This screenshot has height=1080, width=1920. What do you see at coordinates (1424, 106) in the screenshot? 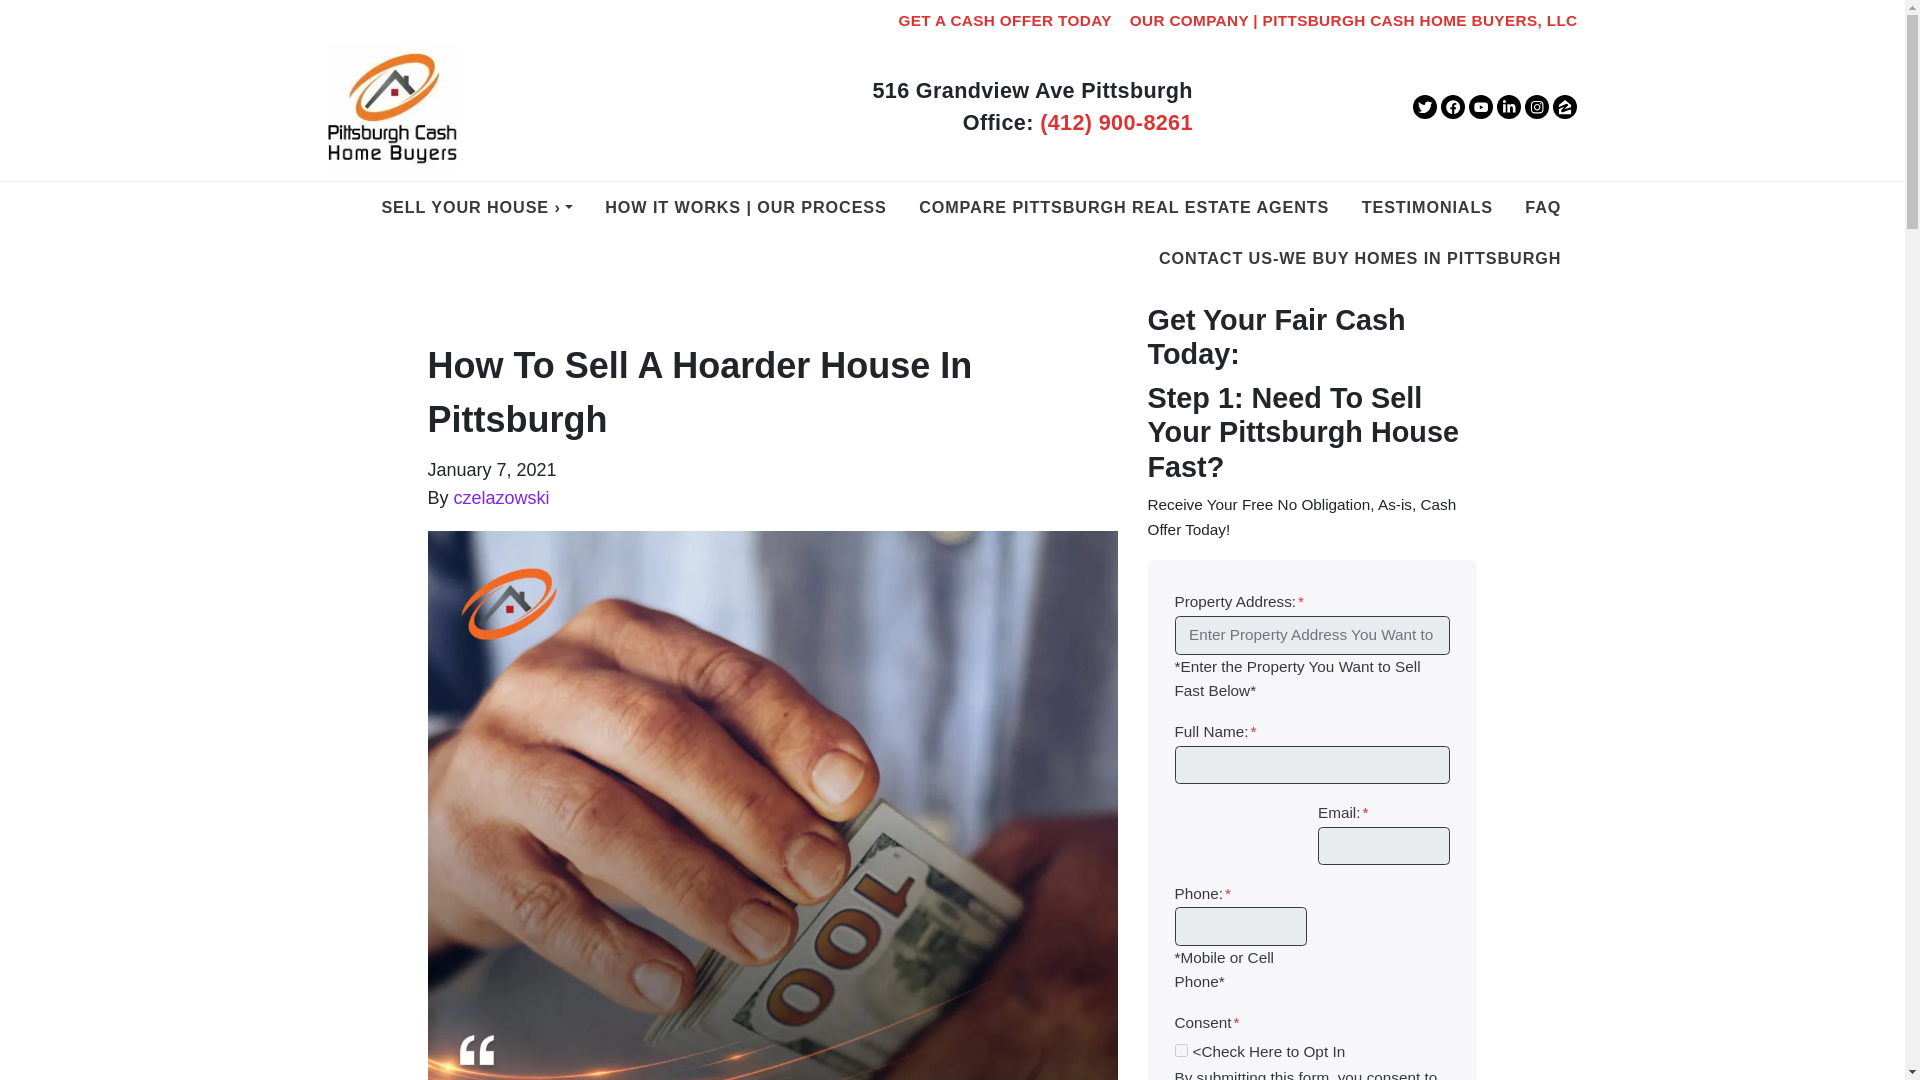
I see `Twitter` at bounding box center [1424, 106].